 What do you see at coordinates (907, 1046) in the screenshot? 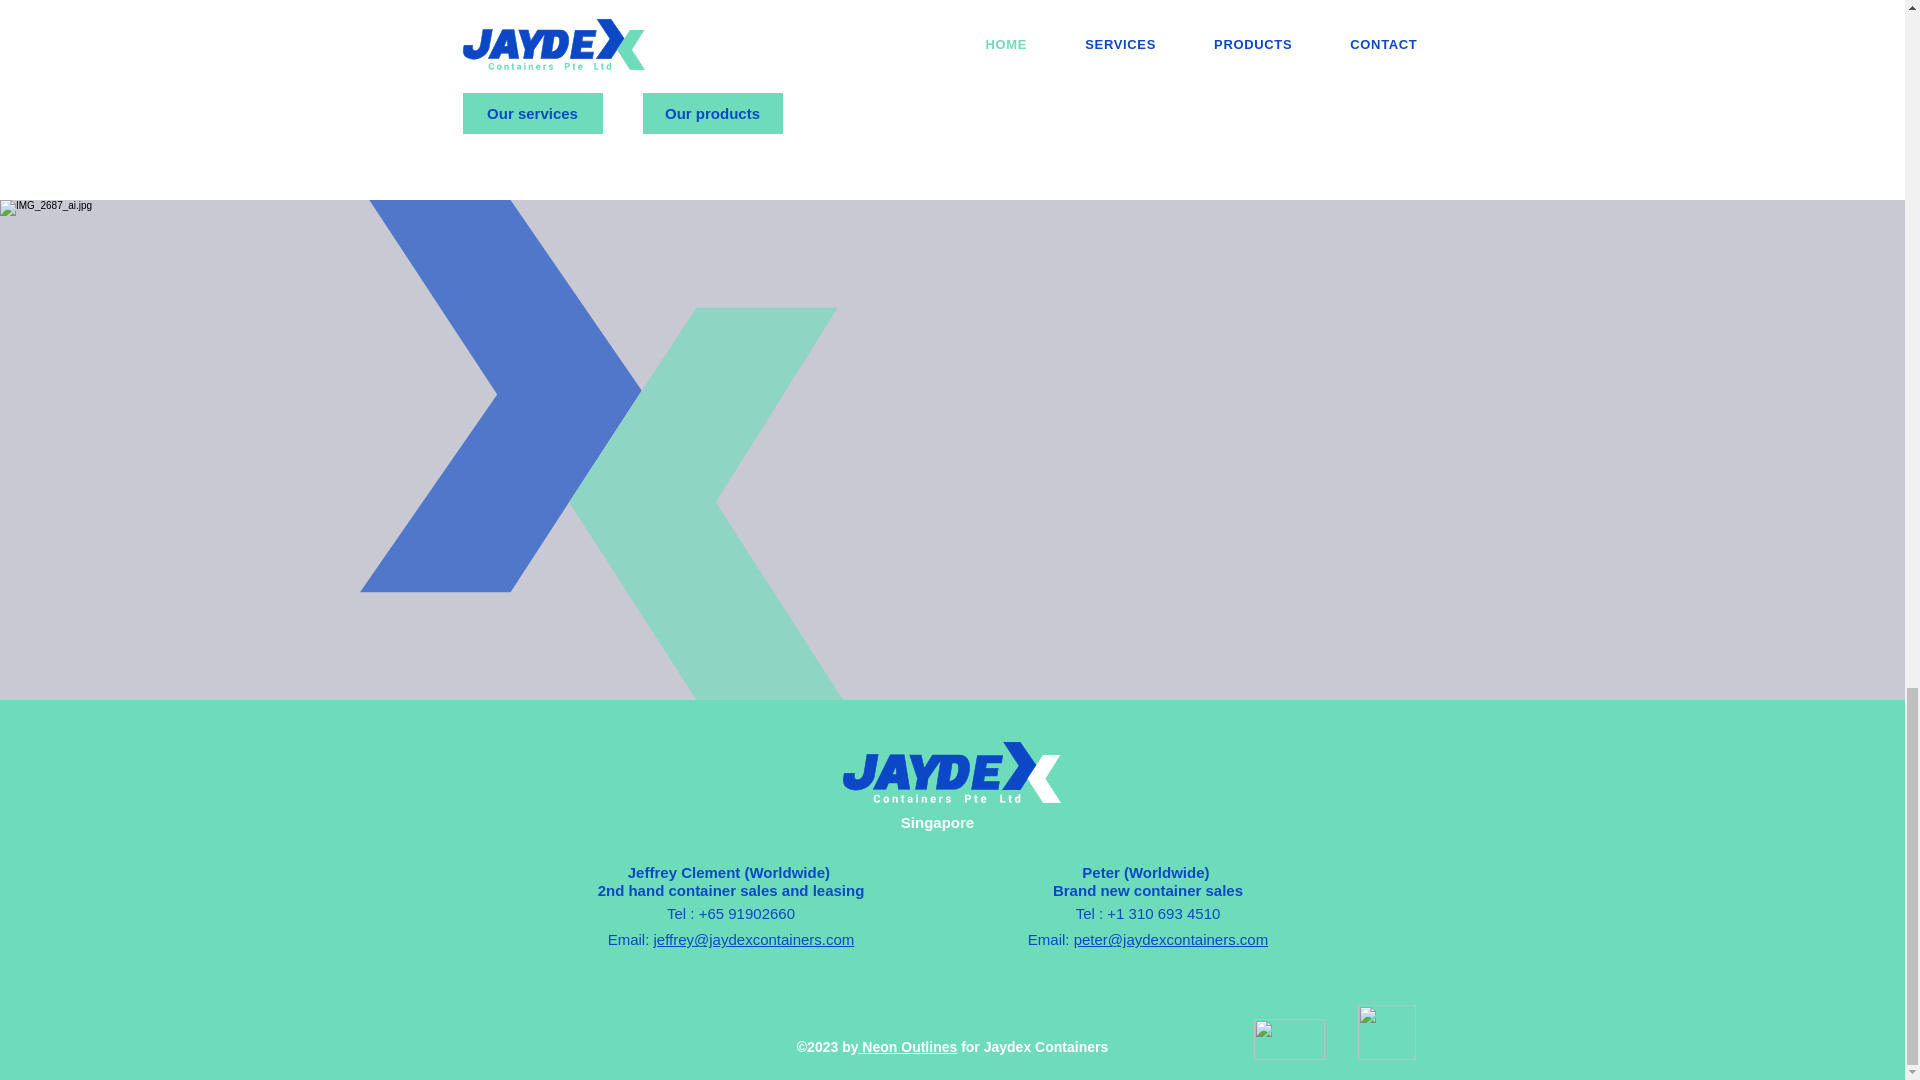
I see `Neon Outlines` at bounding box center [907, 1046].